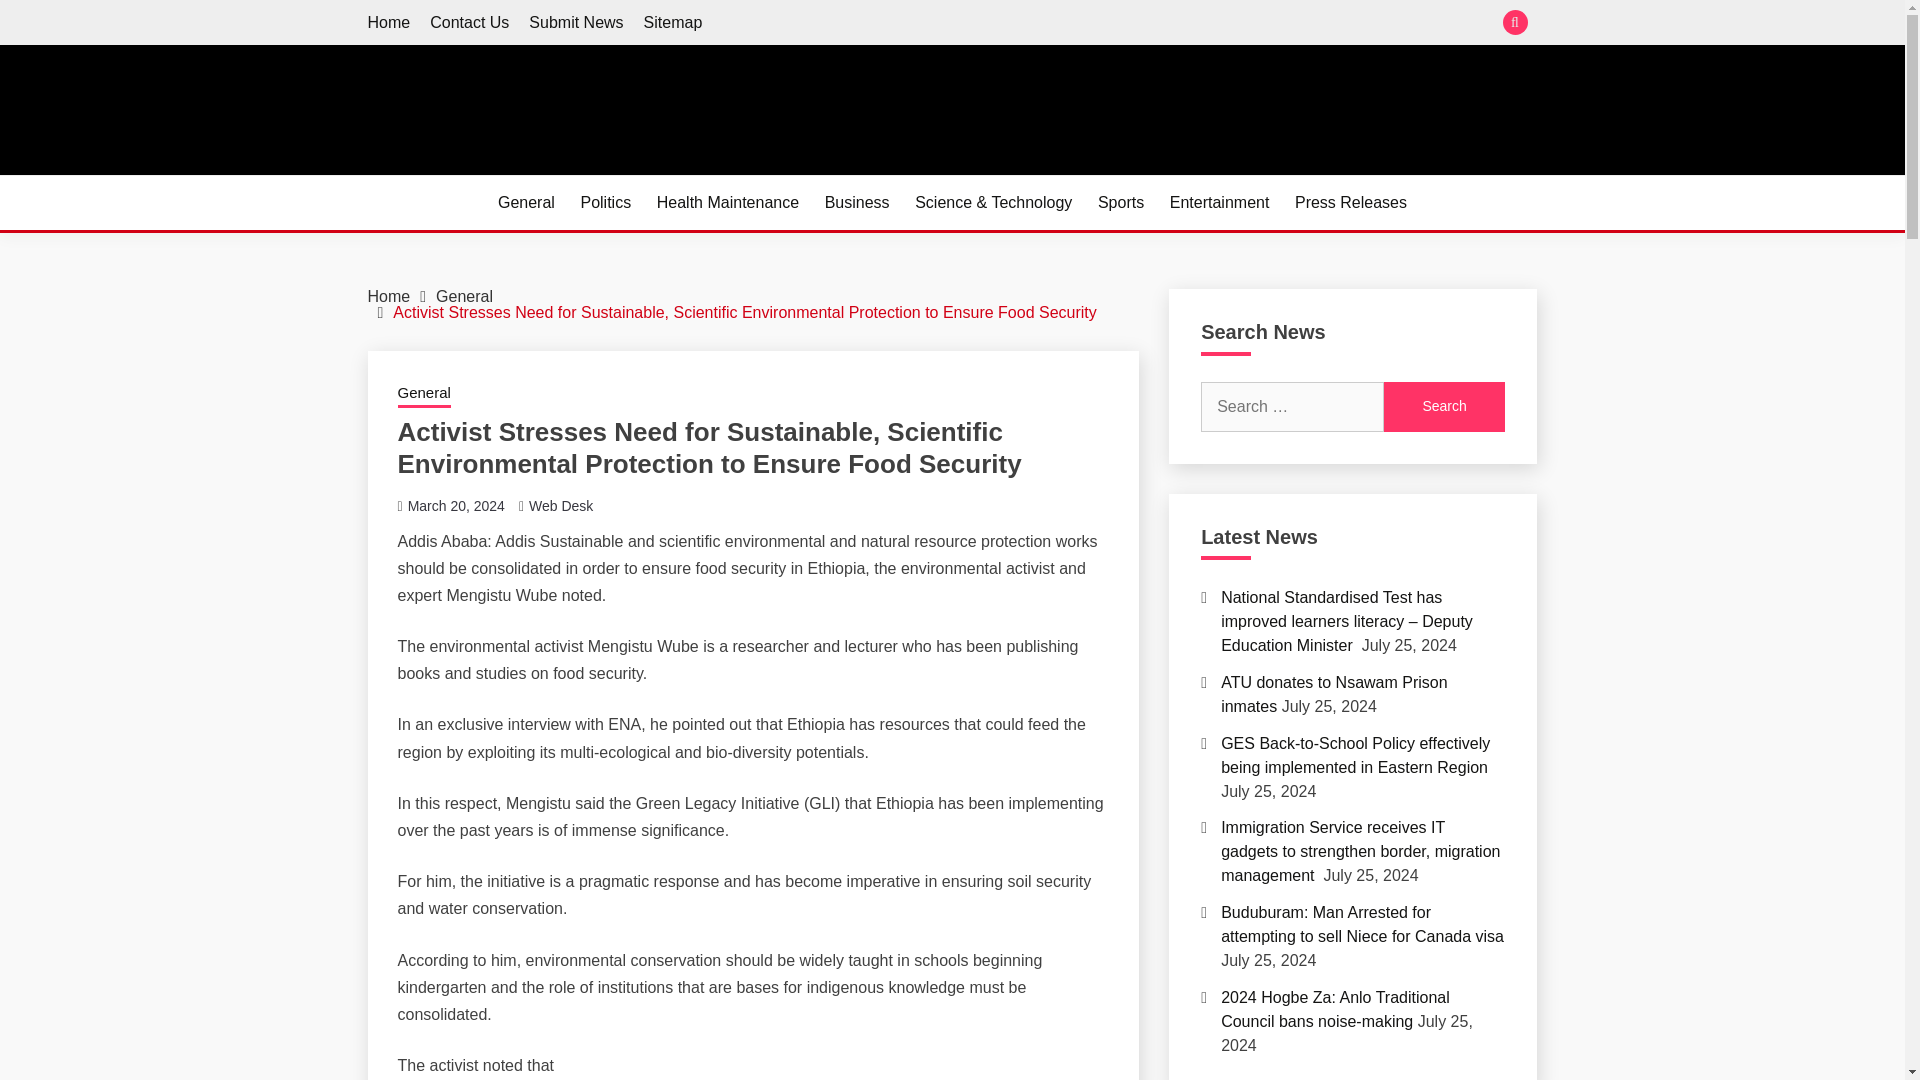 This screenshot has height=1080, width=1920. Describe the element at coordinates (1098, 24) in the screenshot. I see `Search` at that location.